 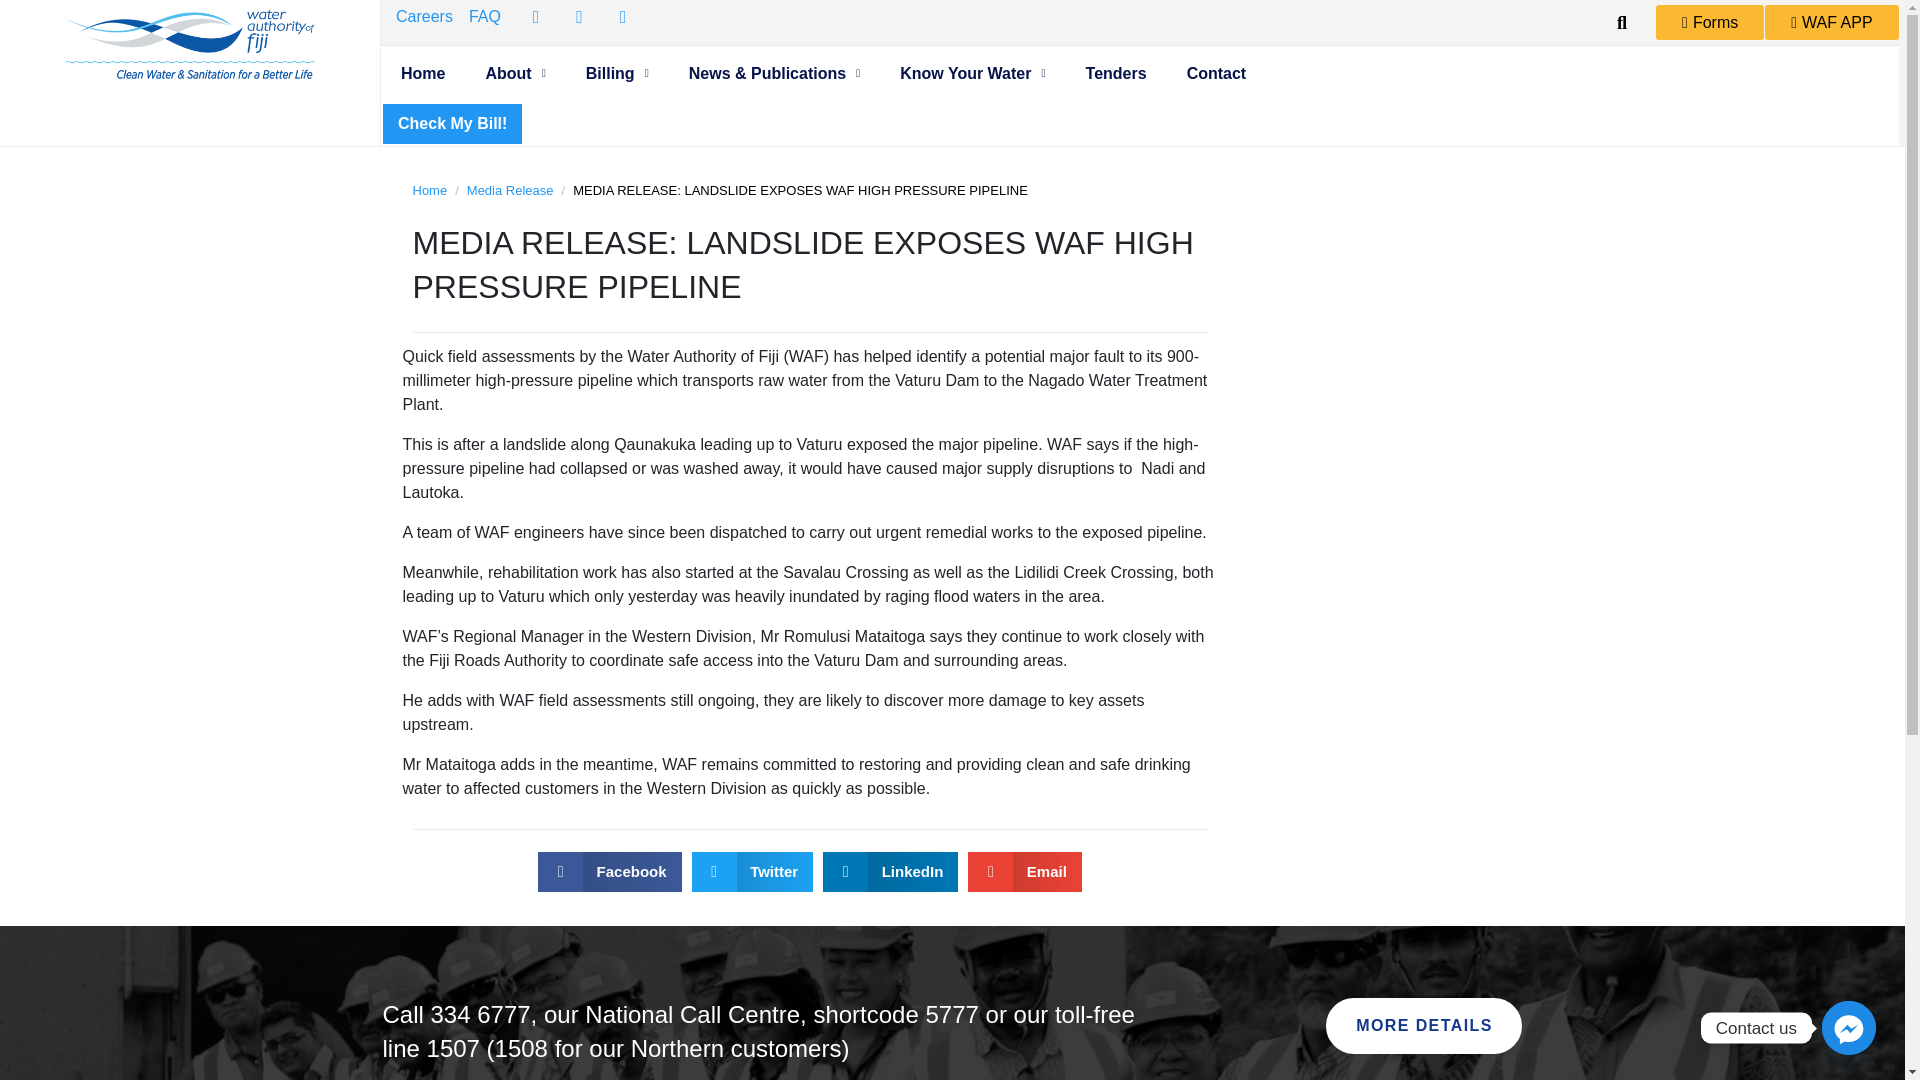 What do you see at coordinates (514, 74) in the screenshot?
I see `About` at bounding box center [514, 74].